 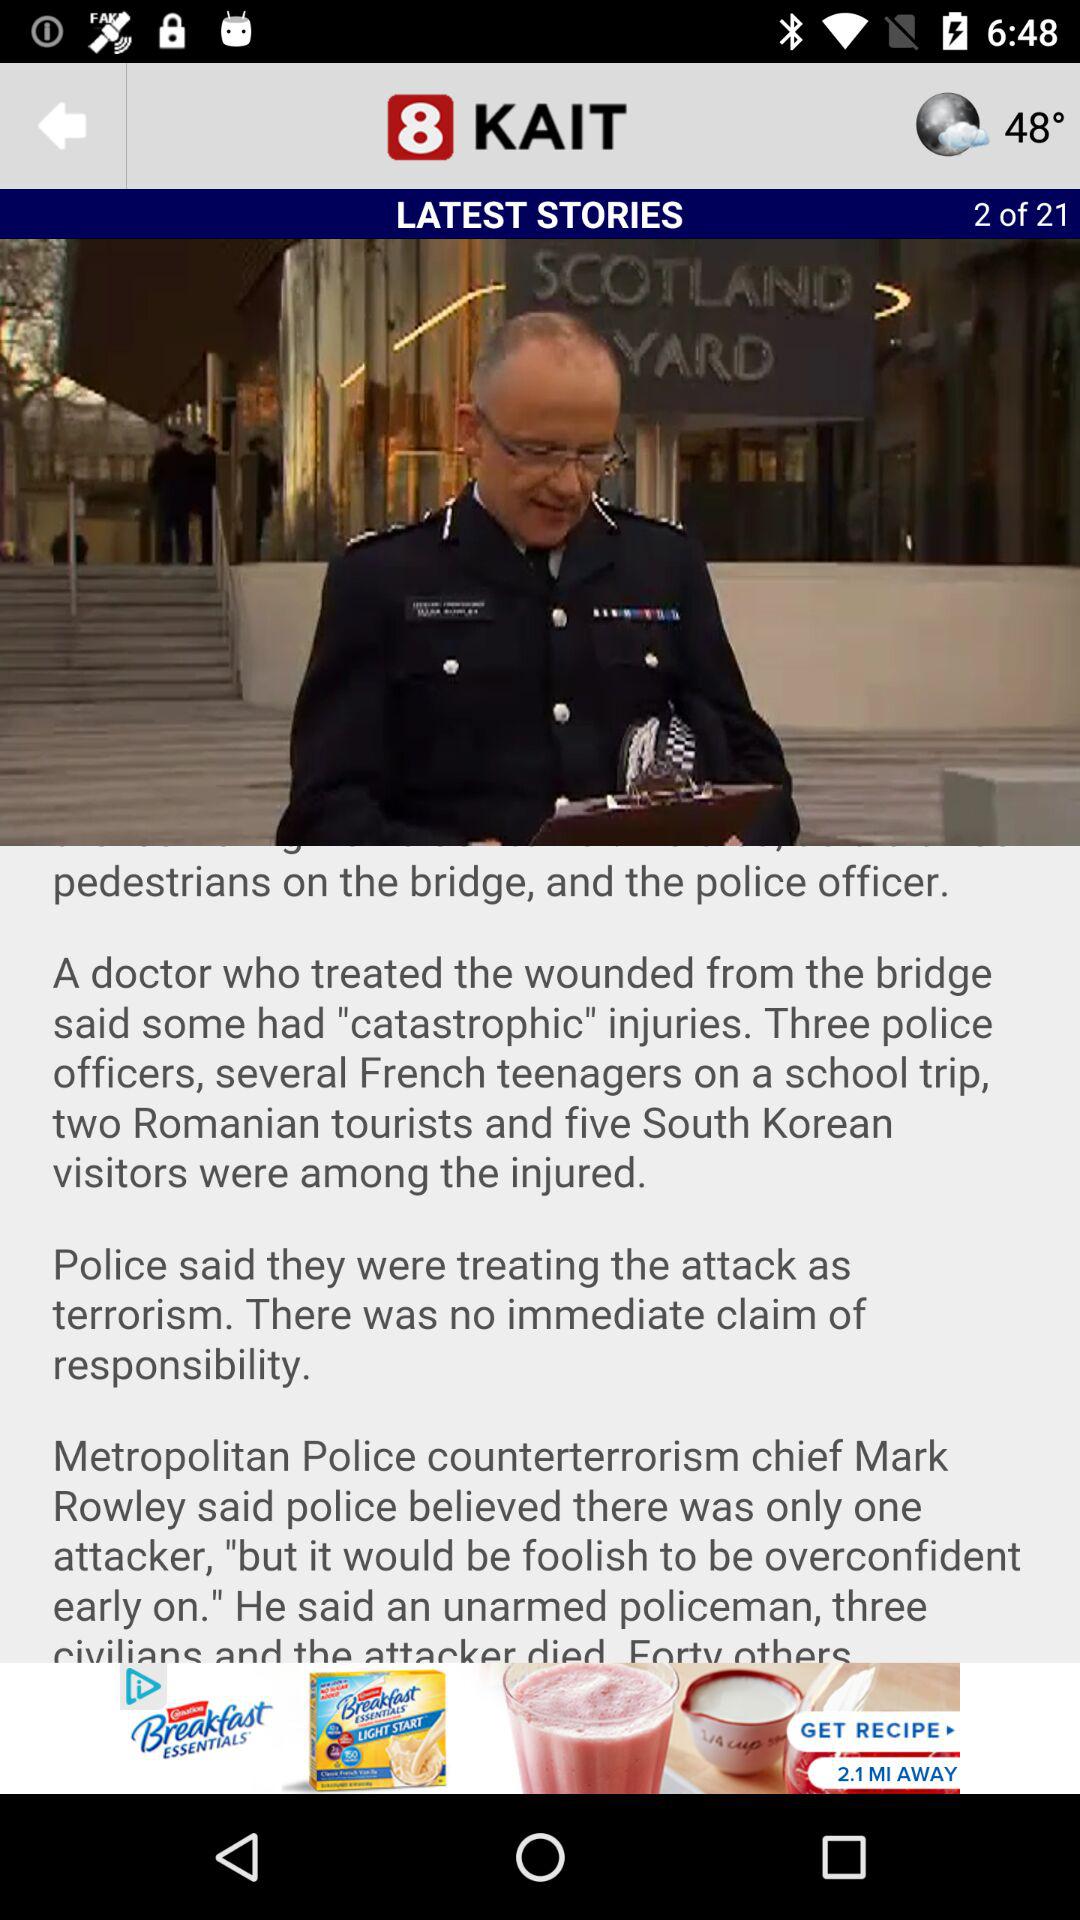 I want to click on go back, so click(x=63, y=126).